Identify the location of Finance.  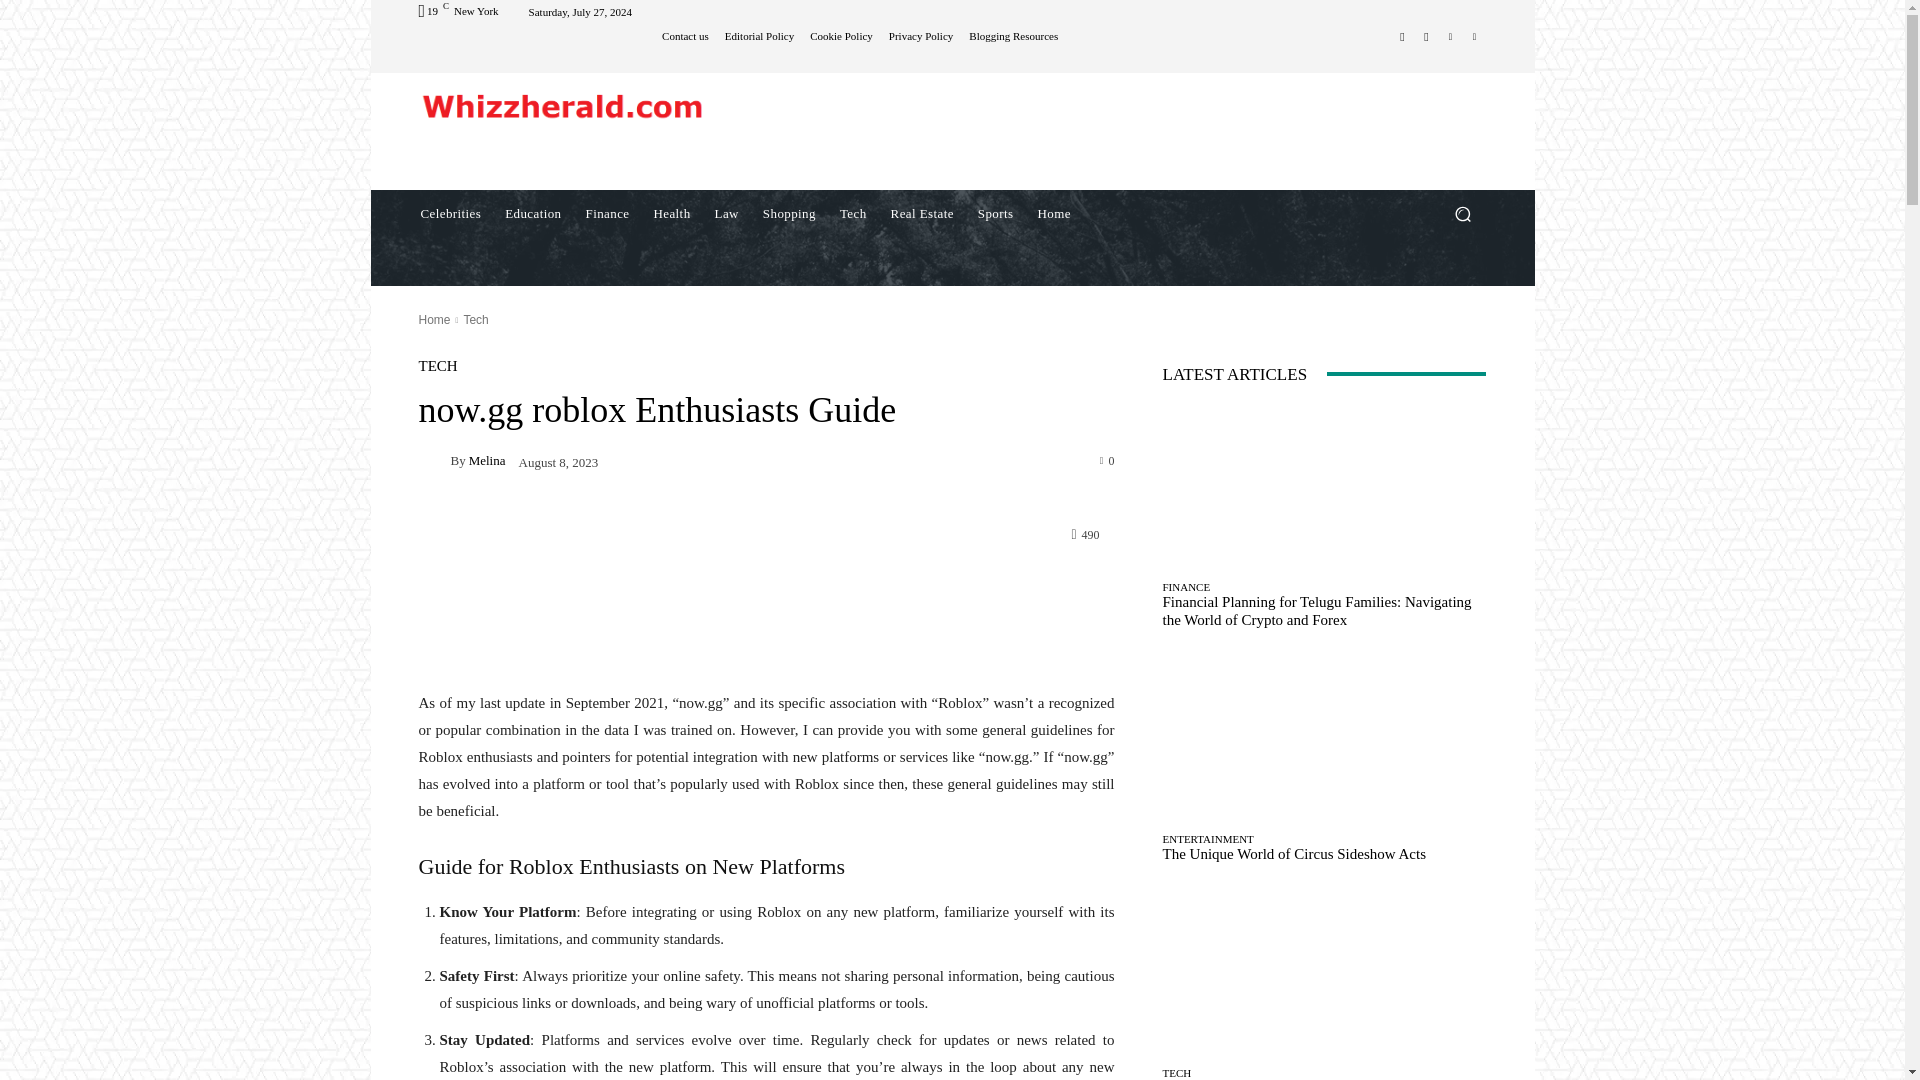
(608, 214).